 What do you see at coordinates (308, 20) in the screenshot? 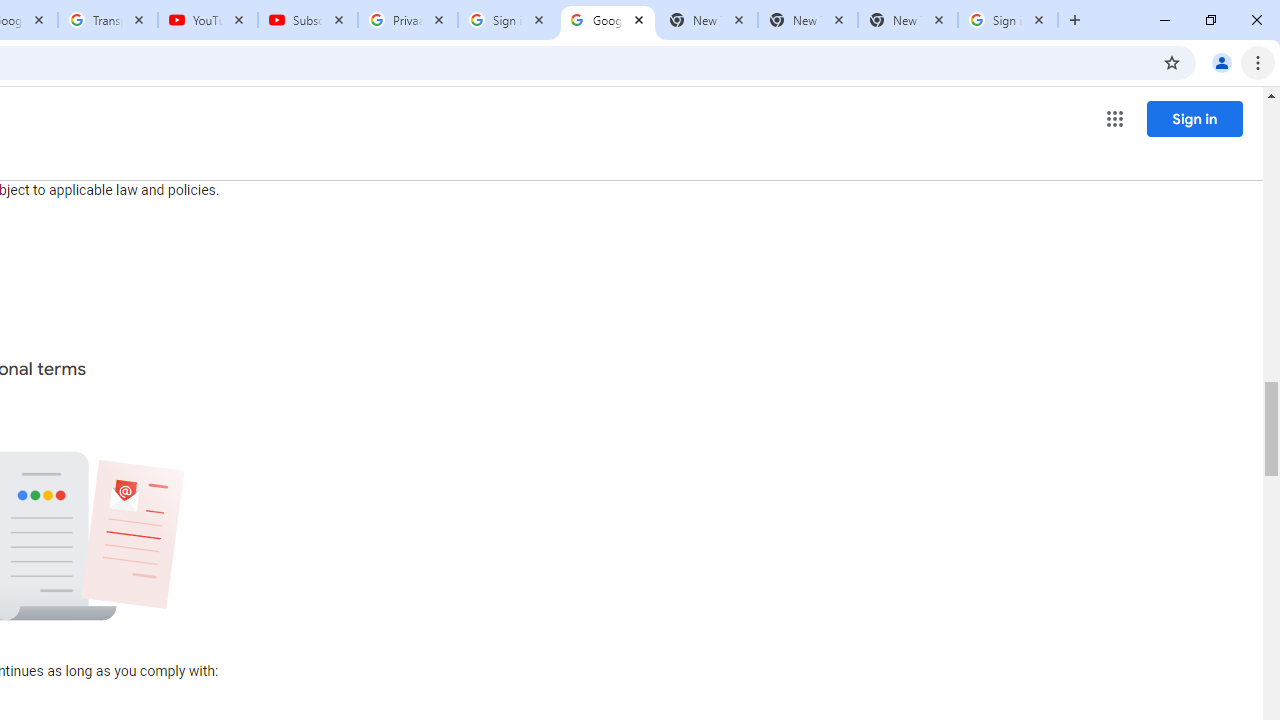
I see `Subscriptions - YouTube` at bounding box center [308, 20].